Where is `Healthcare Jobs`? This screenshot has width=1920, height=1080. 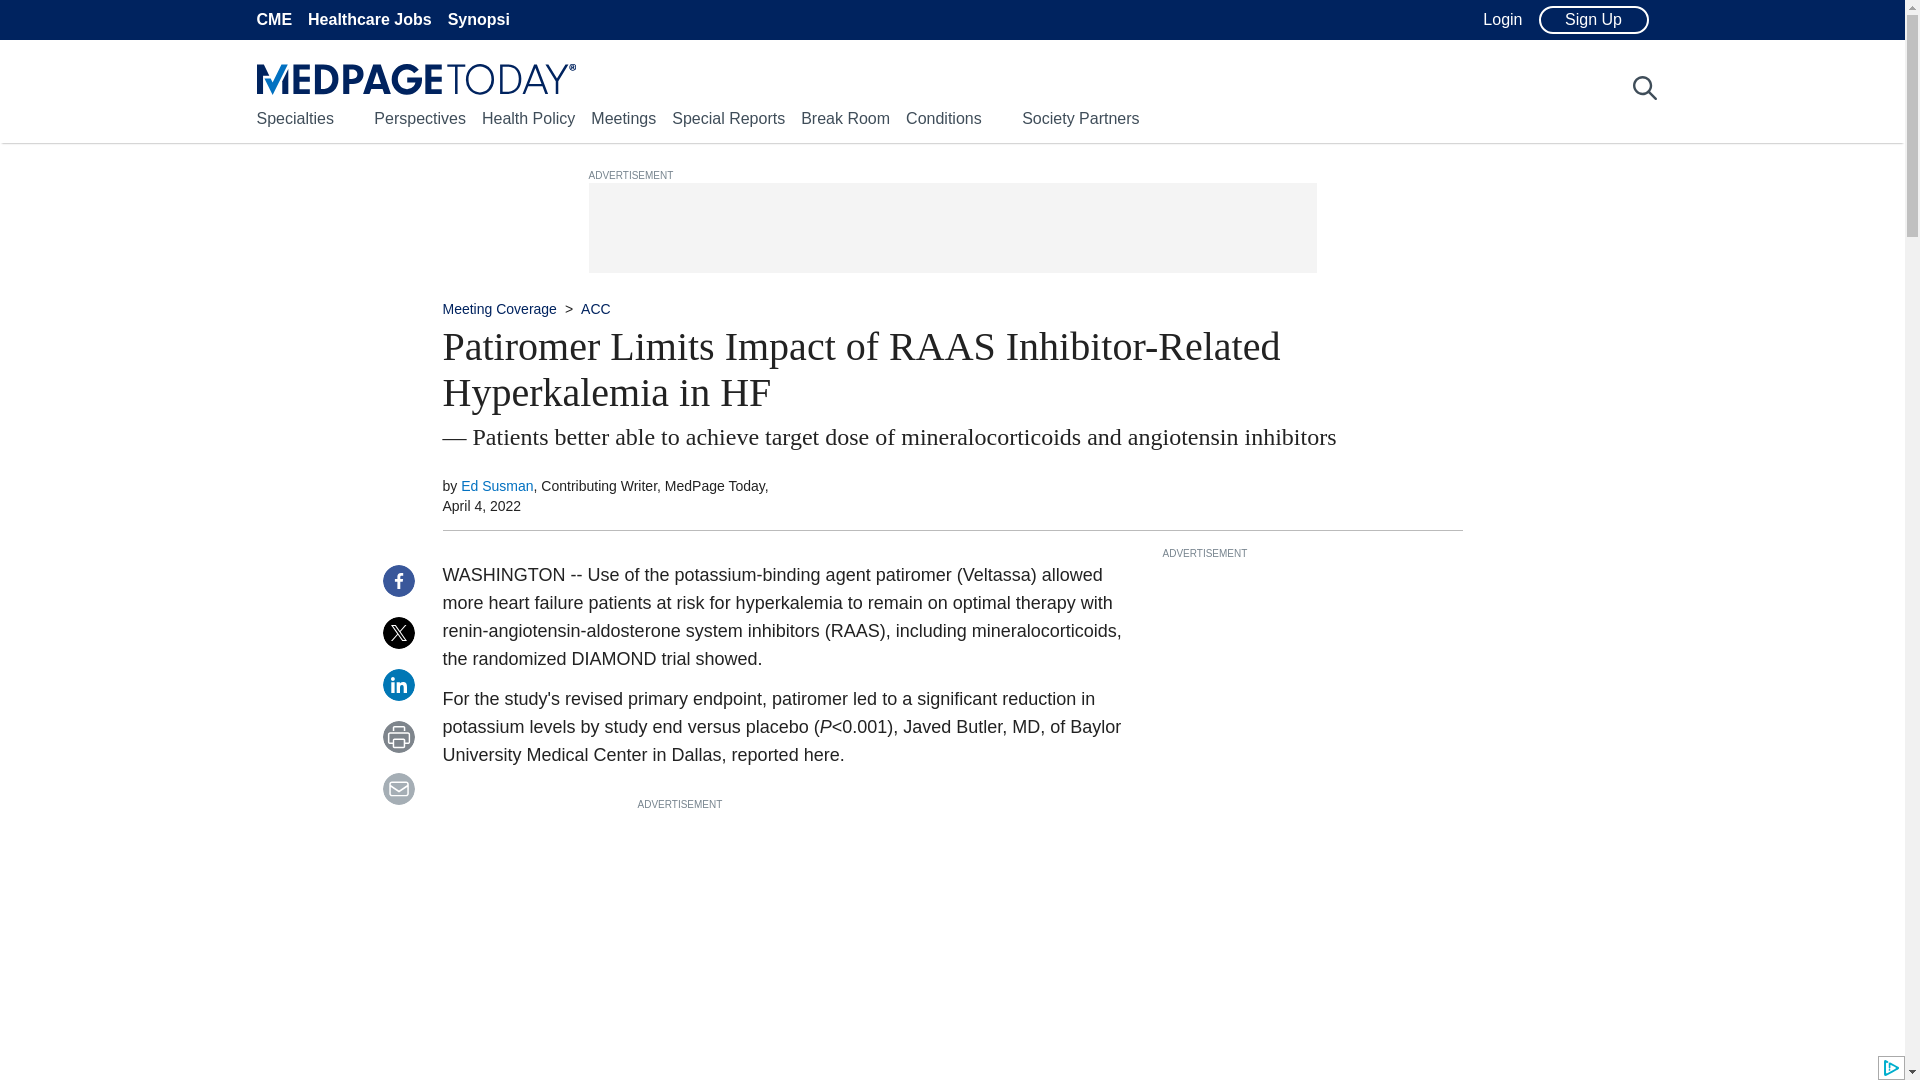
Healthcare Jobs is located at coordinates (370, 20).